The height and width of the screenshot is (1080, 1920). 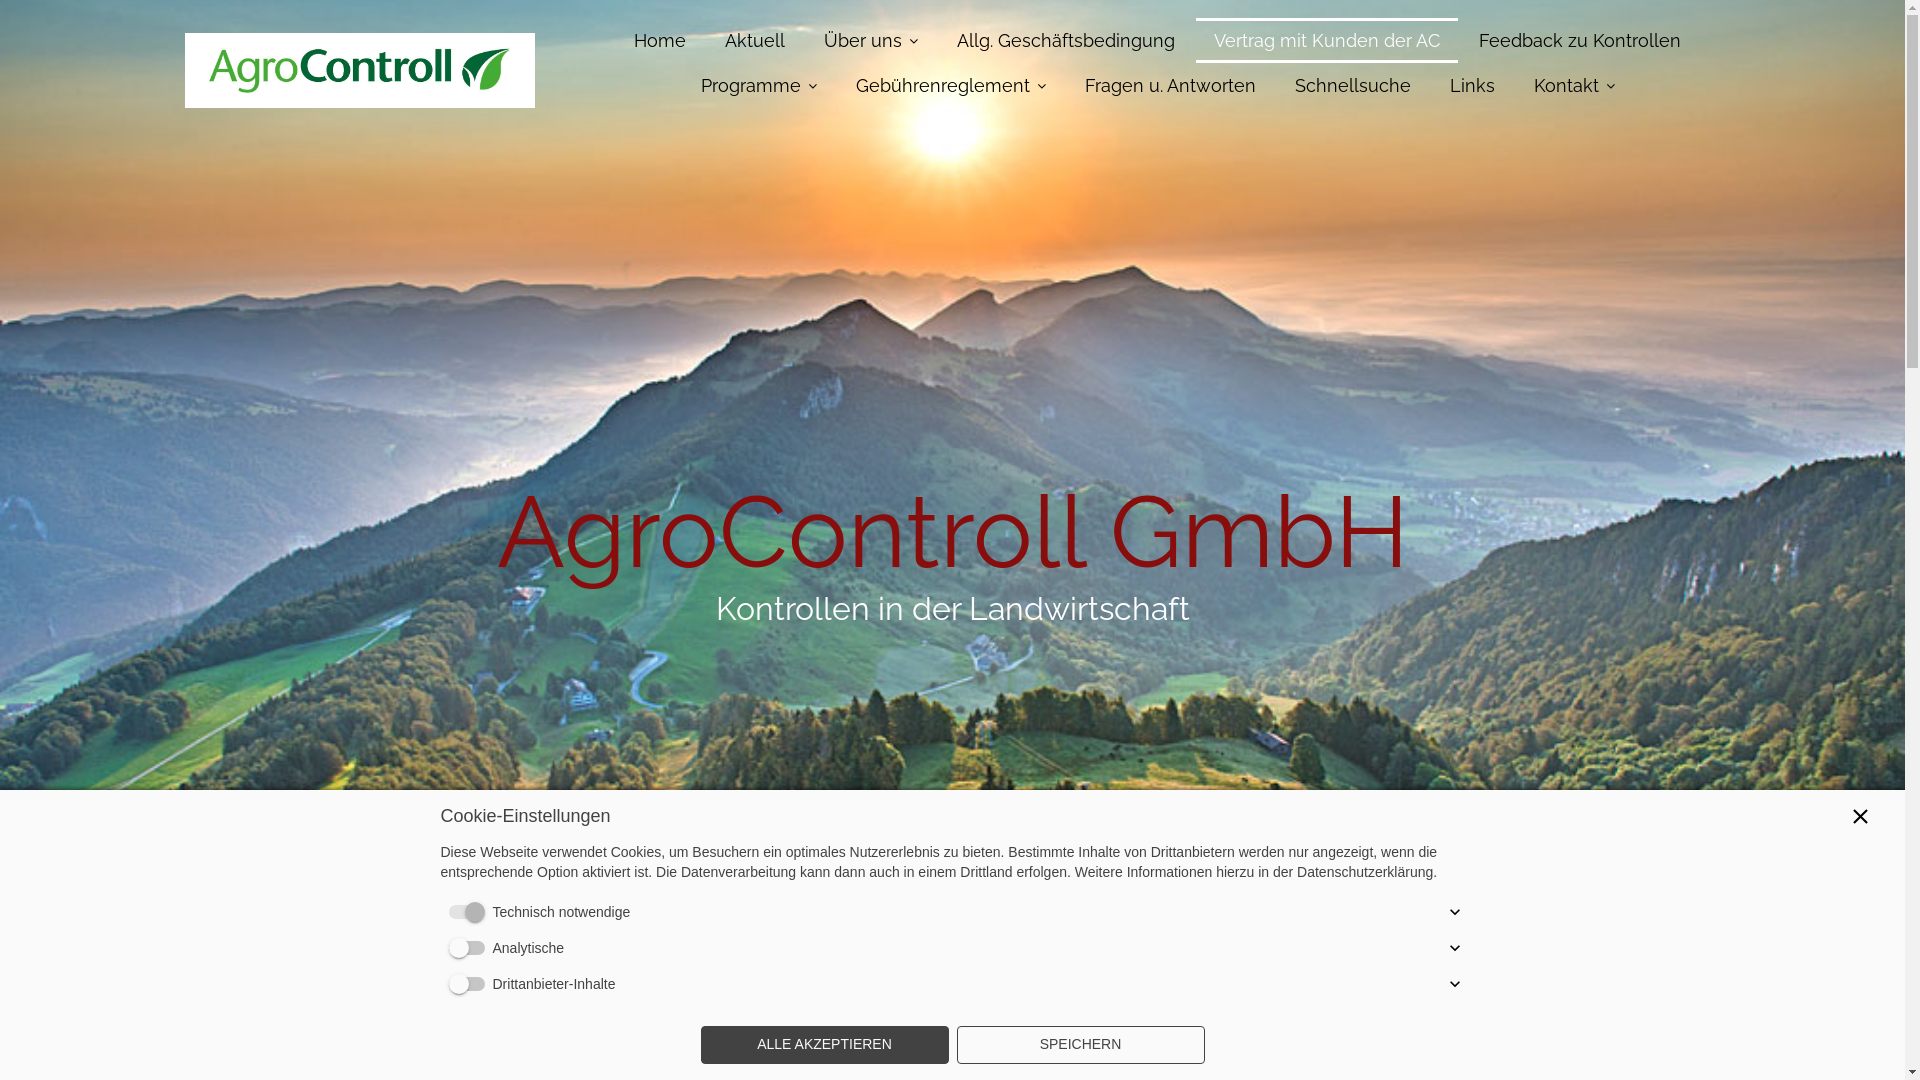 What do you see at coordinates (1574, 86) in the screenshot?
I see `Kontakt` at bounding box center [1574, 86].